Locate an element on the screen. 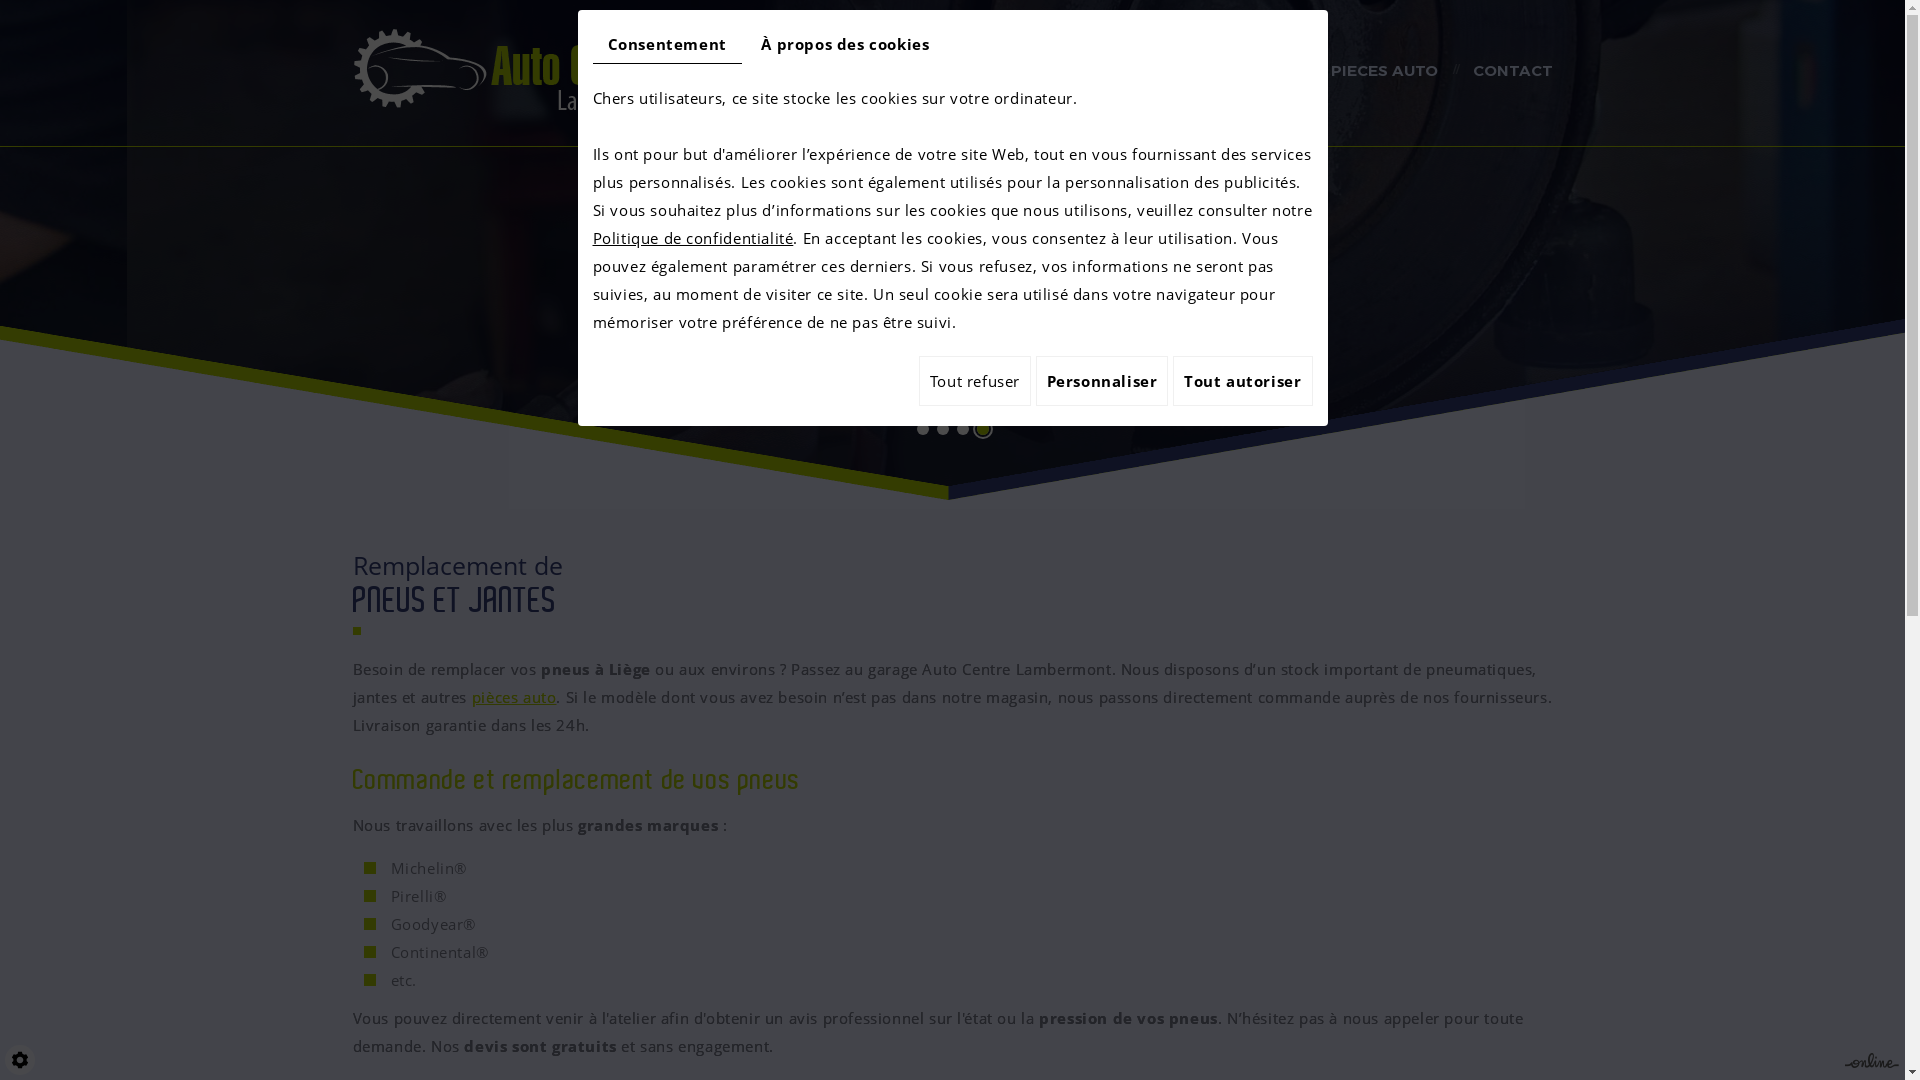 This screenshot has height=1080, width=1920. ENTRETIEN VOITURES is located at coordinates (1033, 73).